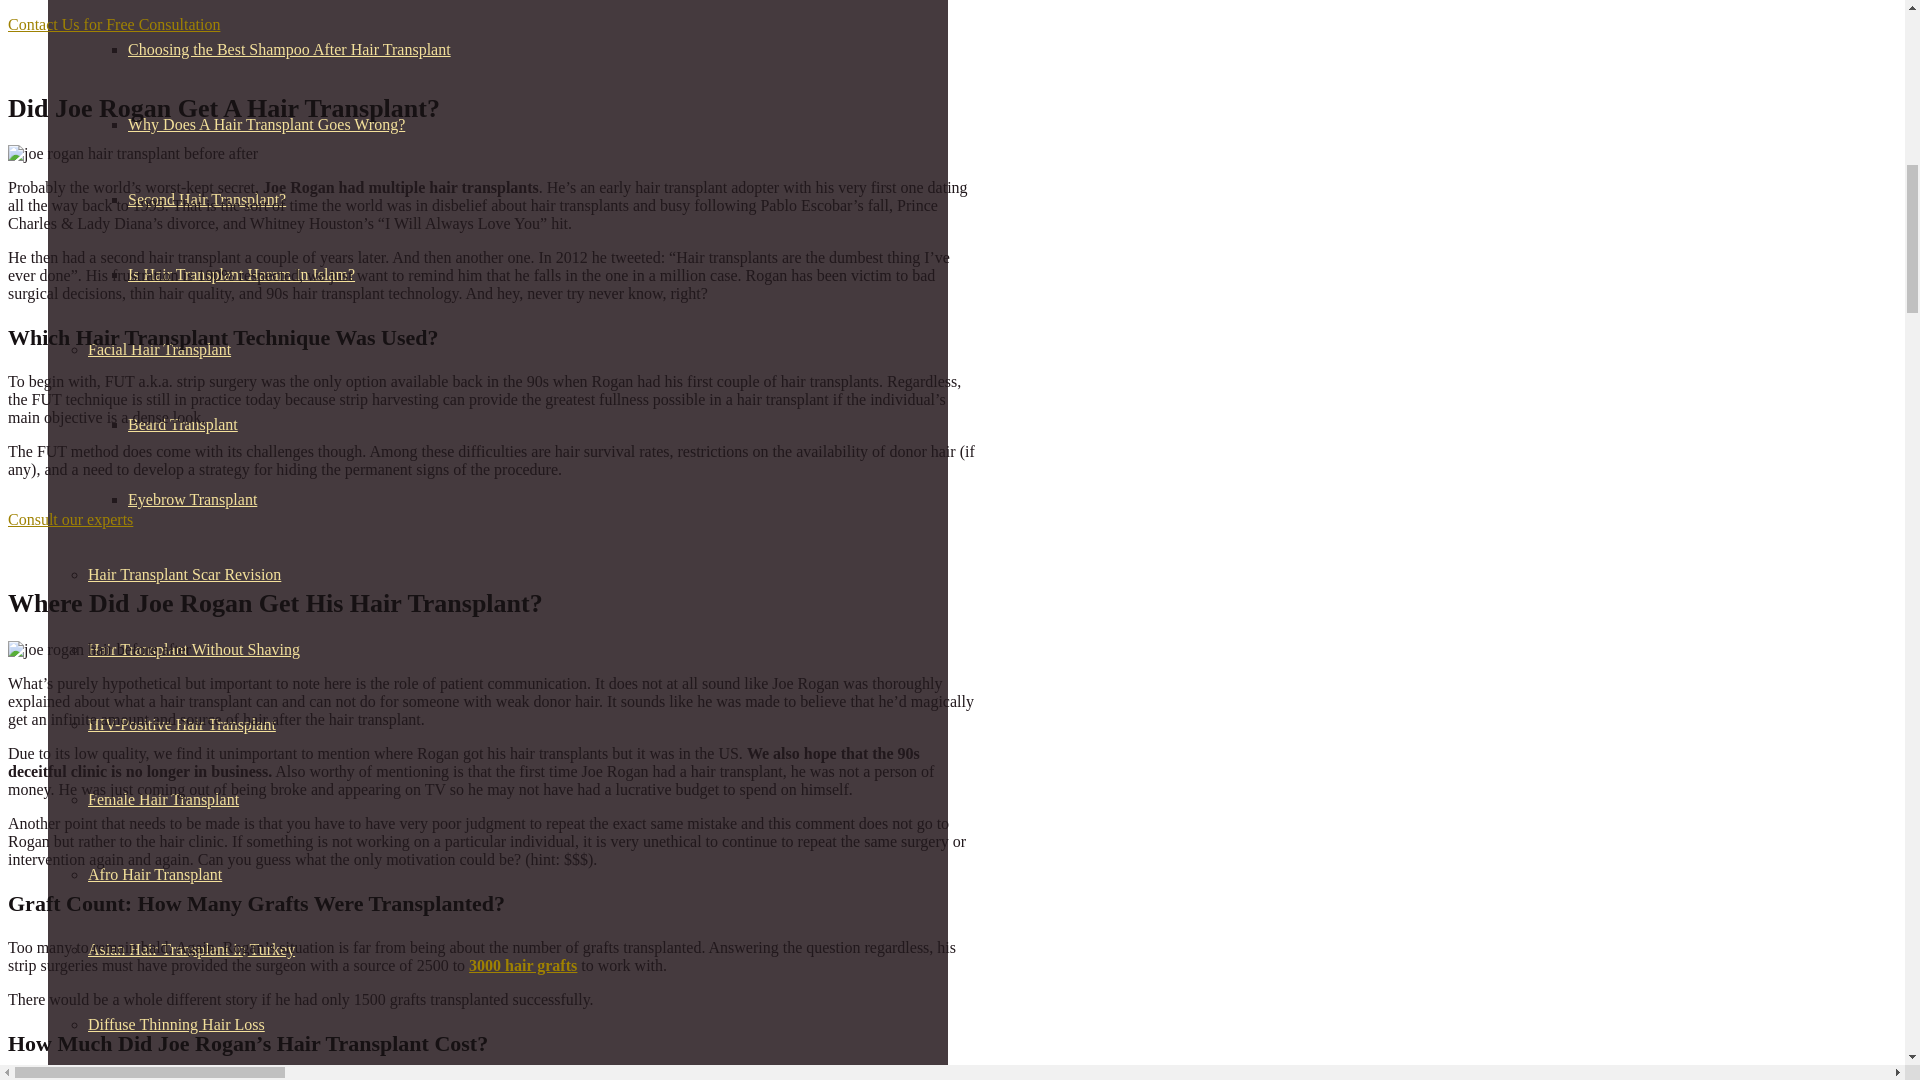 Image resolution: width=1920 pixels, height=1080 pixels. What do you see at coordinates (159, 349) in the screenshot?
I see `Facial Hair Transplant` at bounding box center [159, 349].